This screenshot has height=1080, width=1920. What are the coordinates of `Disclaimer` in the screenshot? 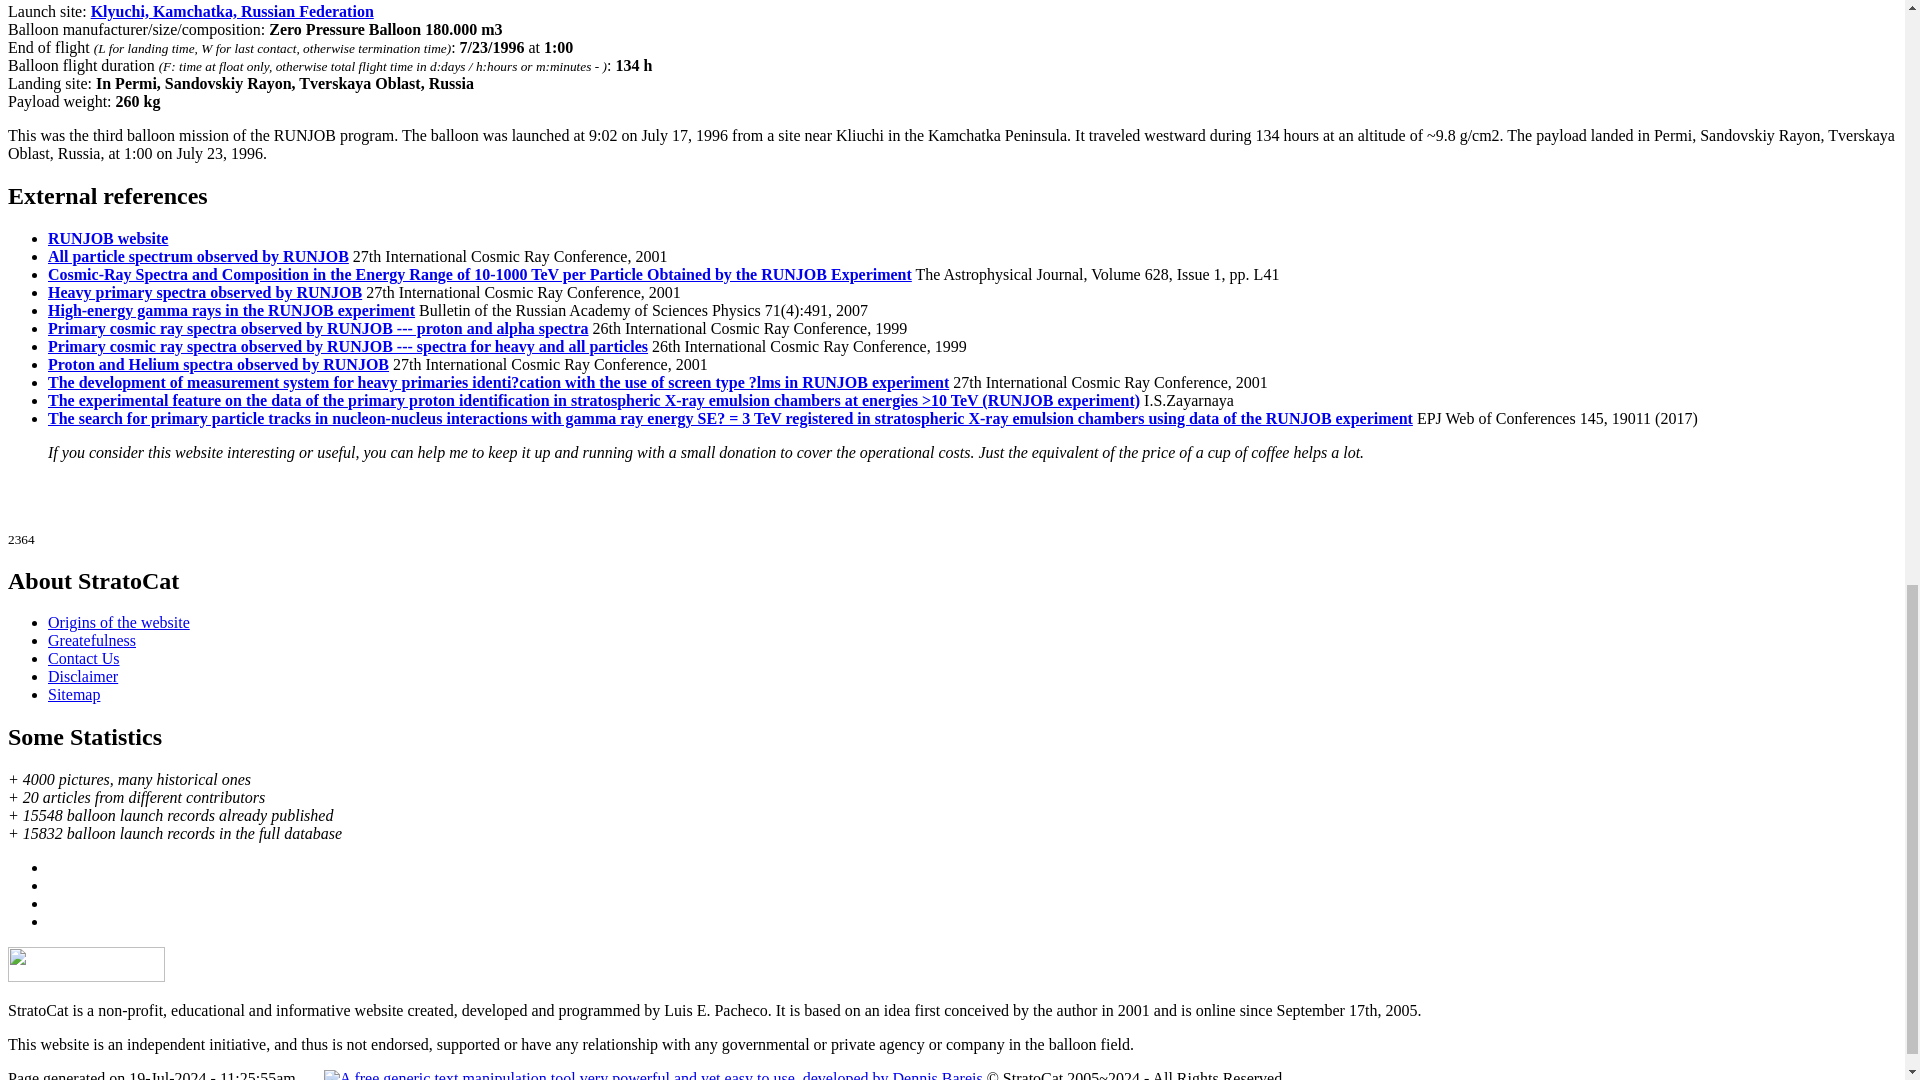 It's located at (82, 676).